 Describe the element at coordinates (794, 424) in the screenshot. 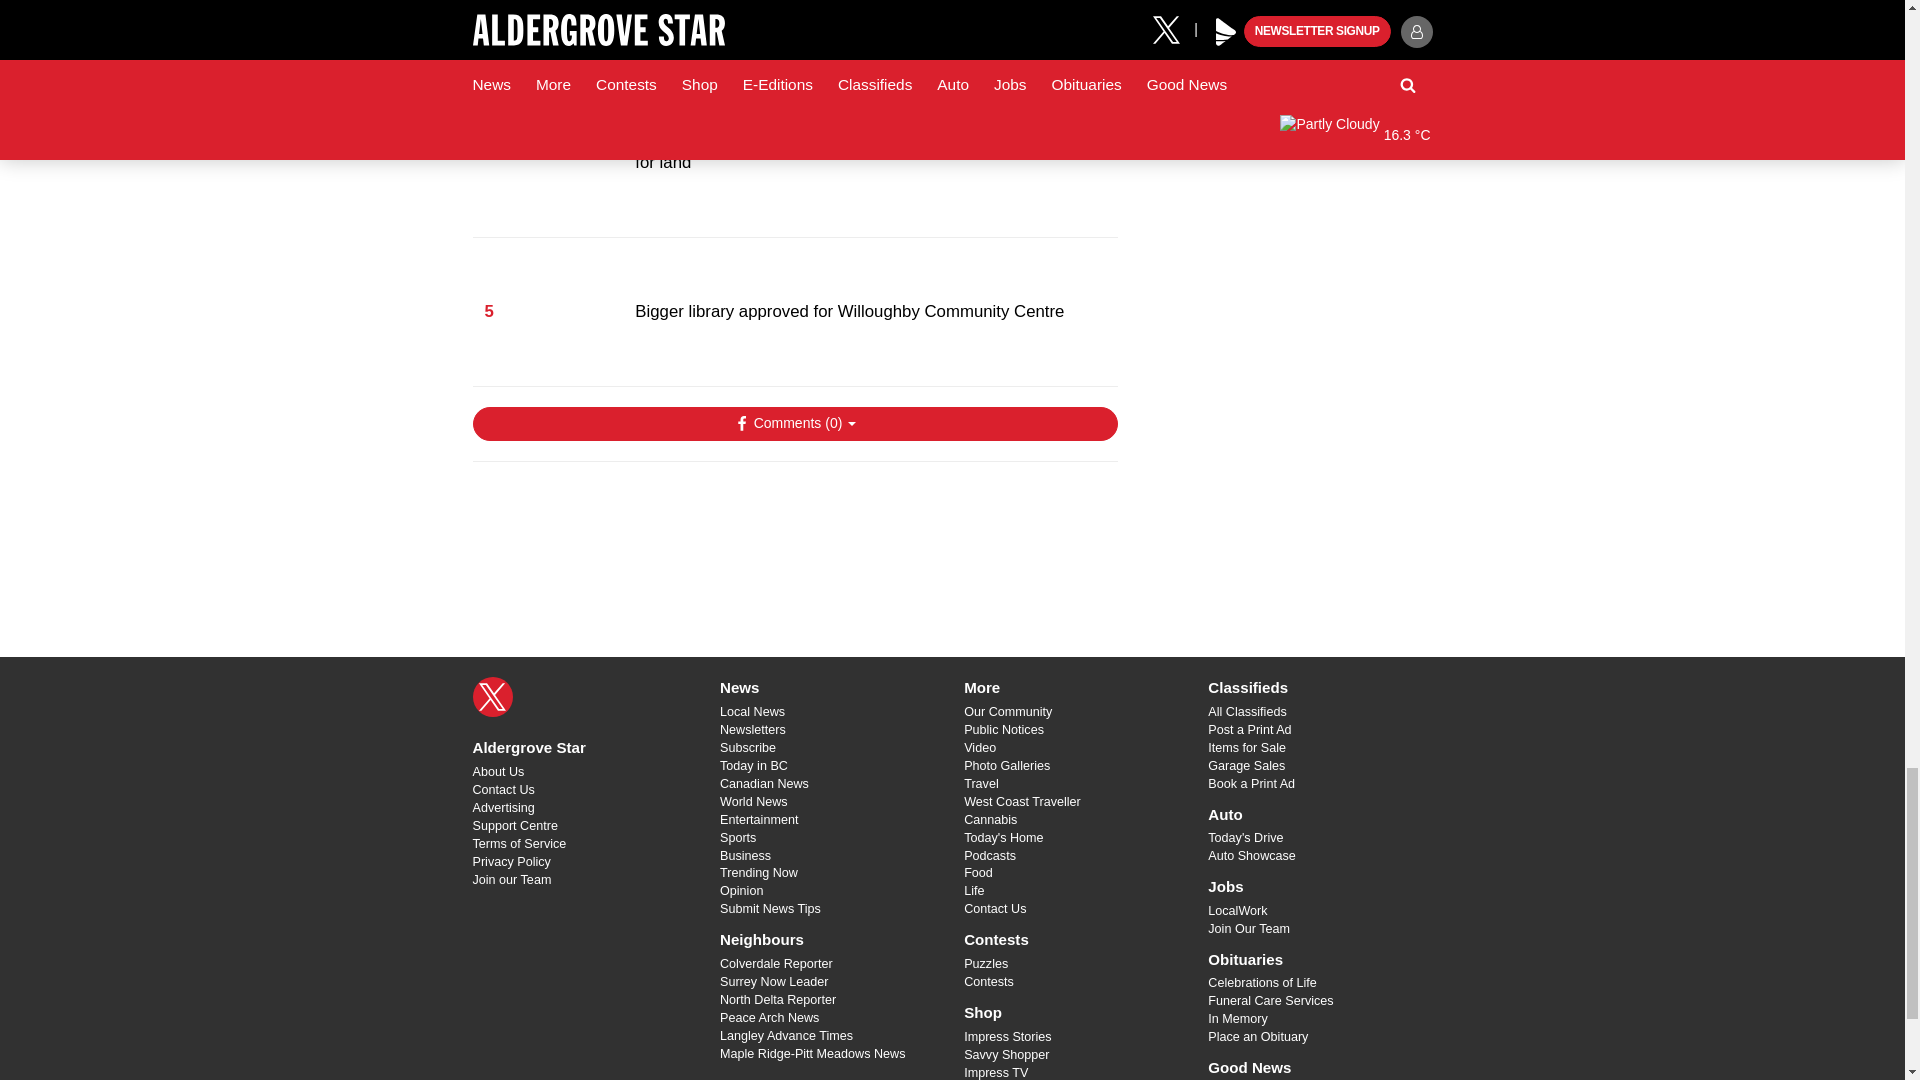

I see `Show Comments` at that location.